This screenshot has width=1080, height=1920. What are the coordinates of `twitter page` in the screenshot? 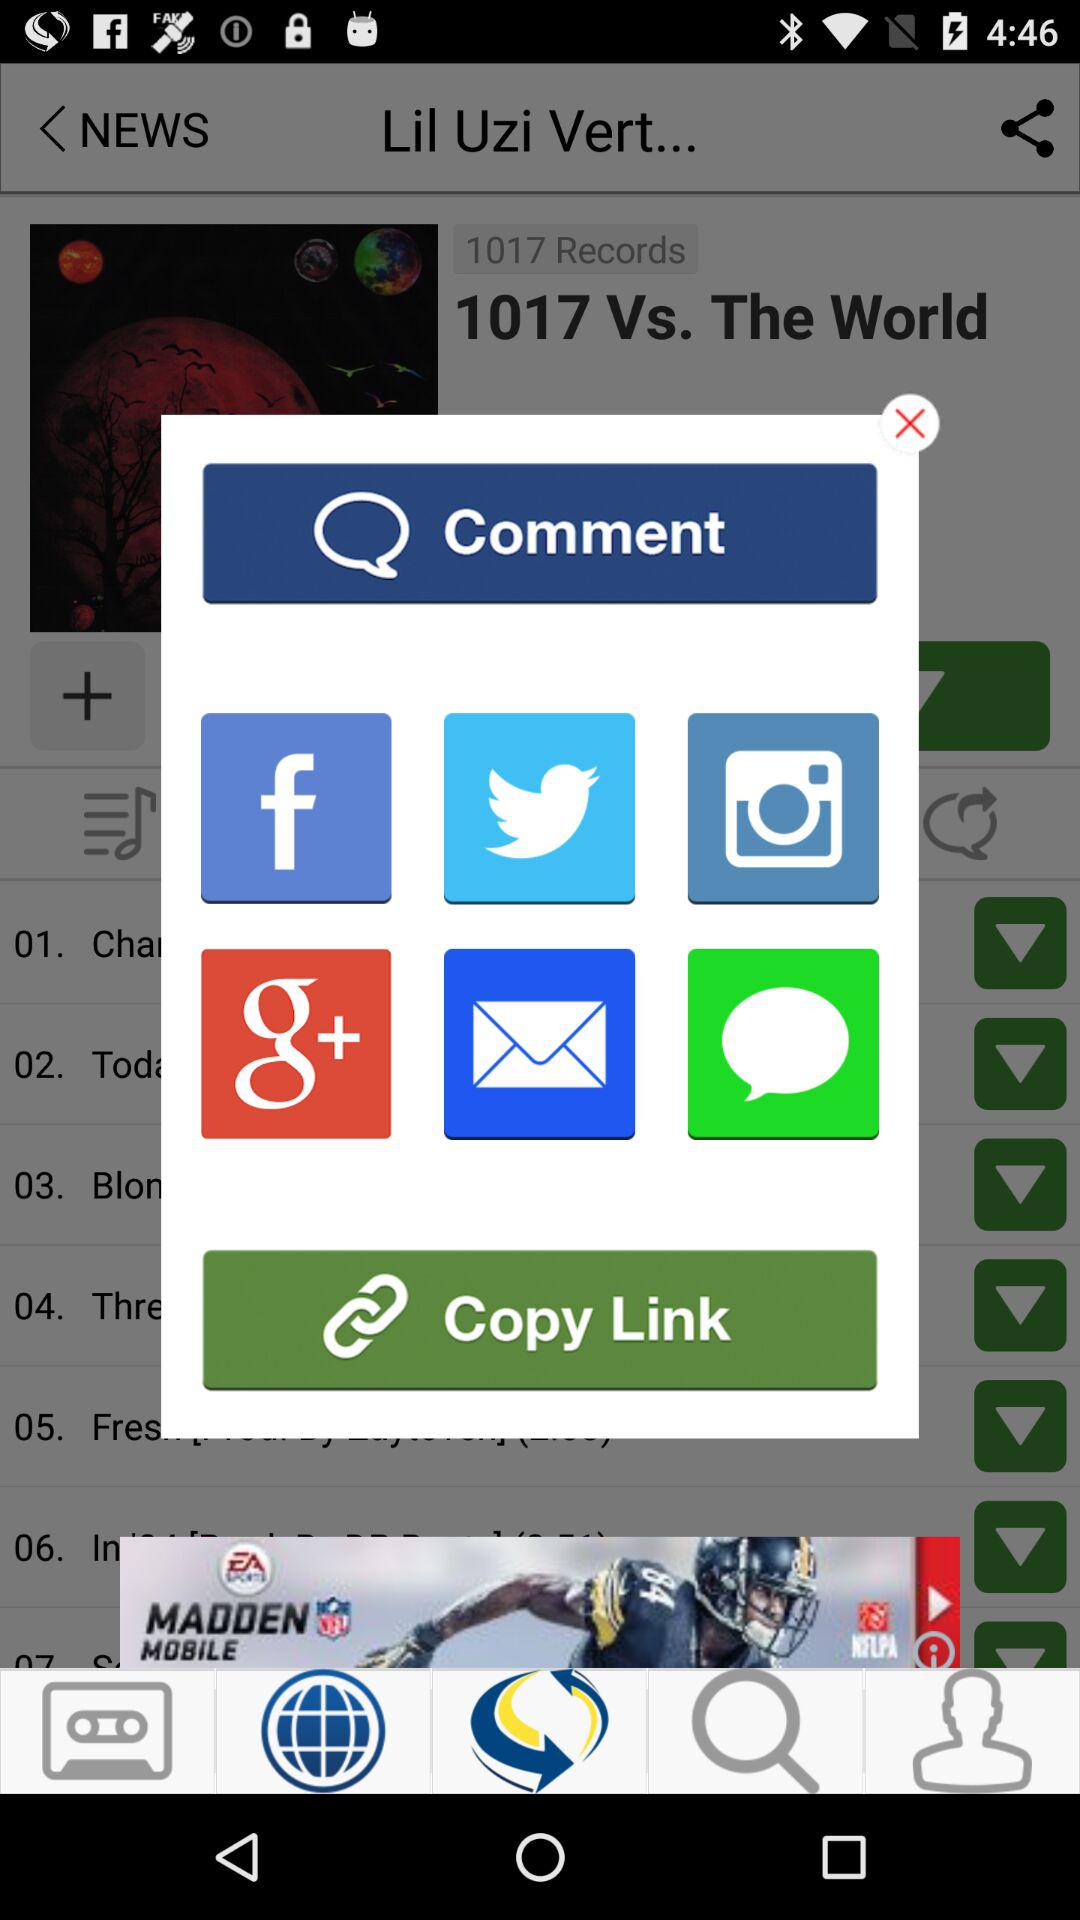 It's located at (540, 808).